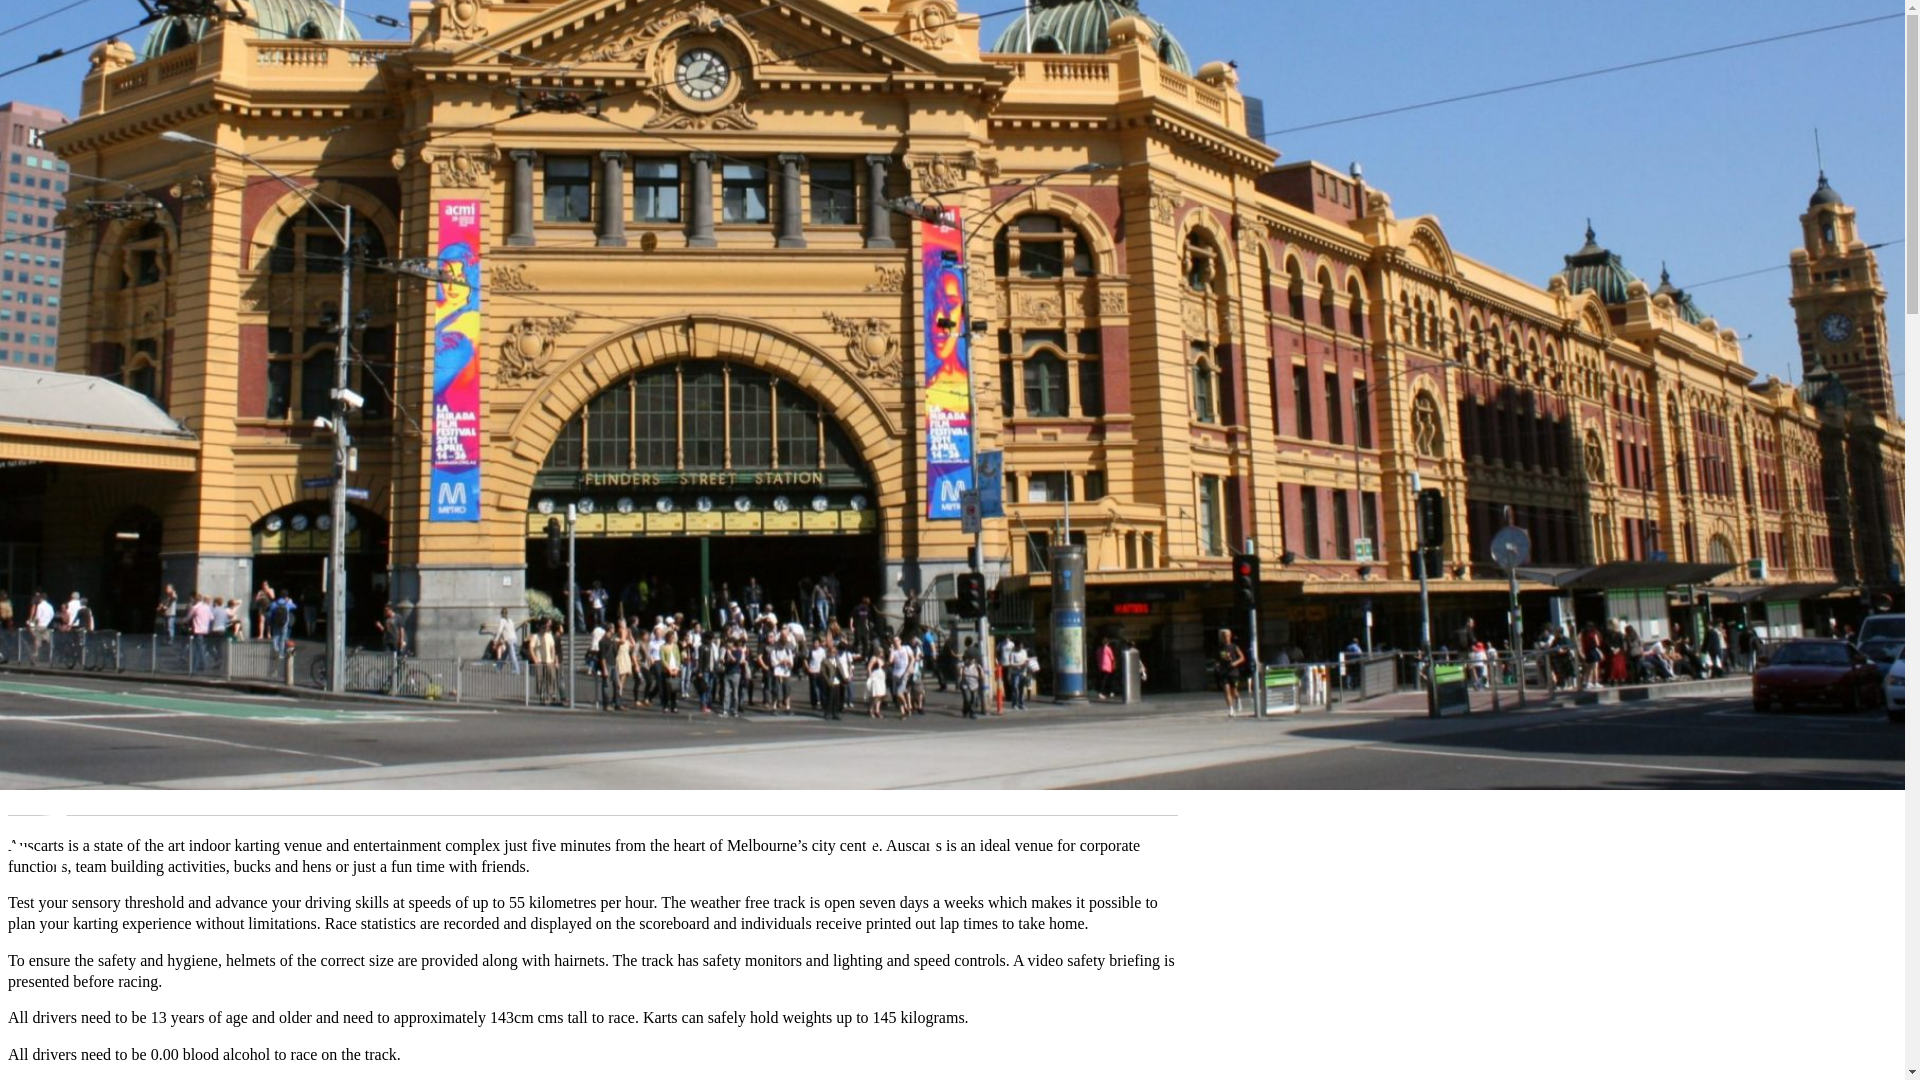  I want to click on attraction, so click(236, 772).